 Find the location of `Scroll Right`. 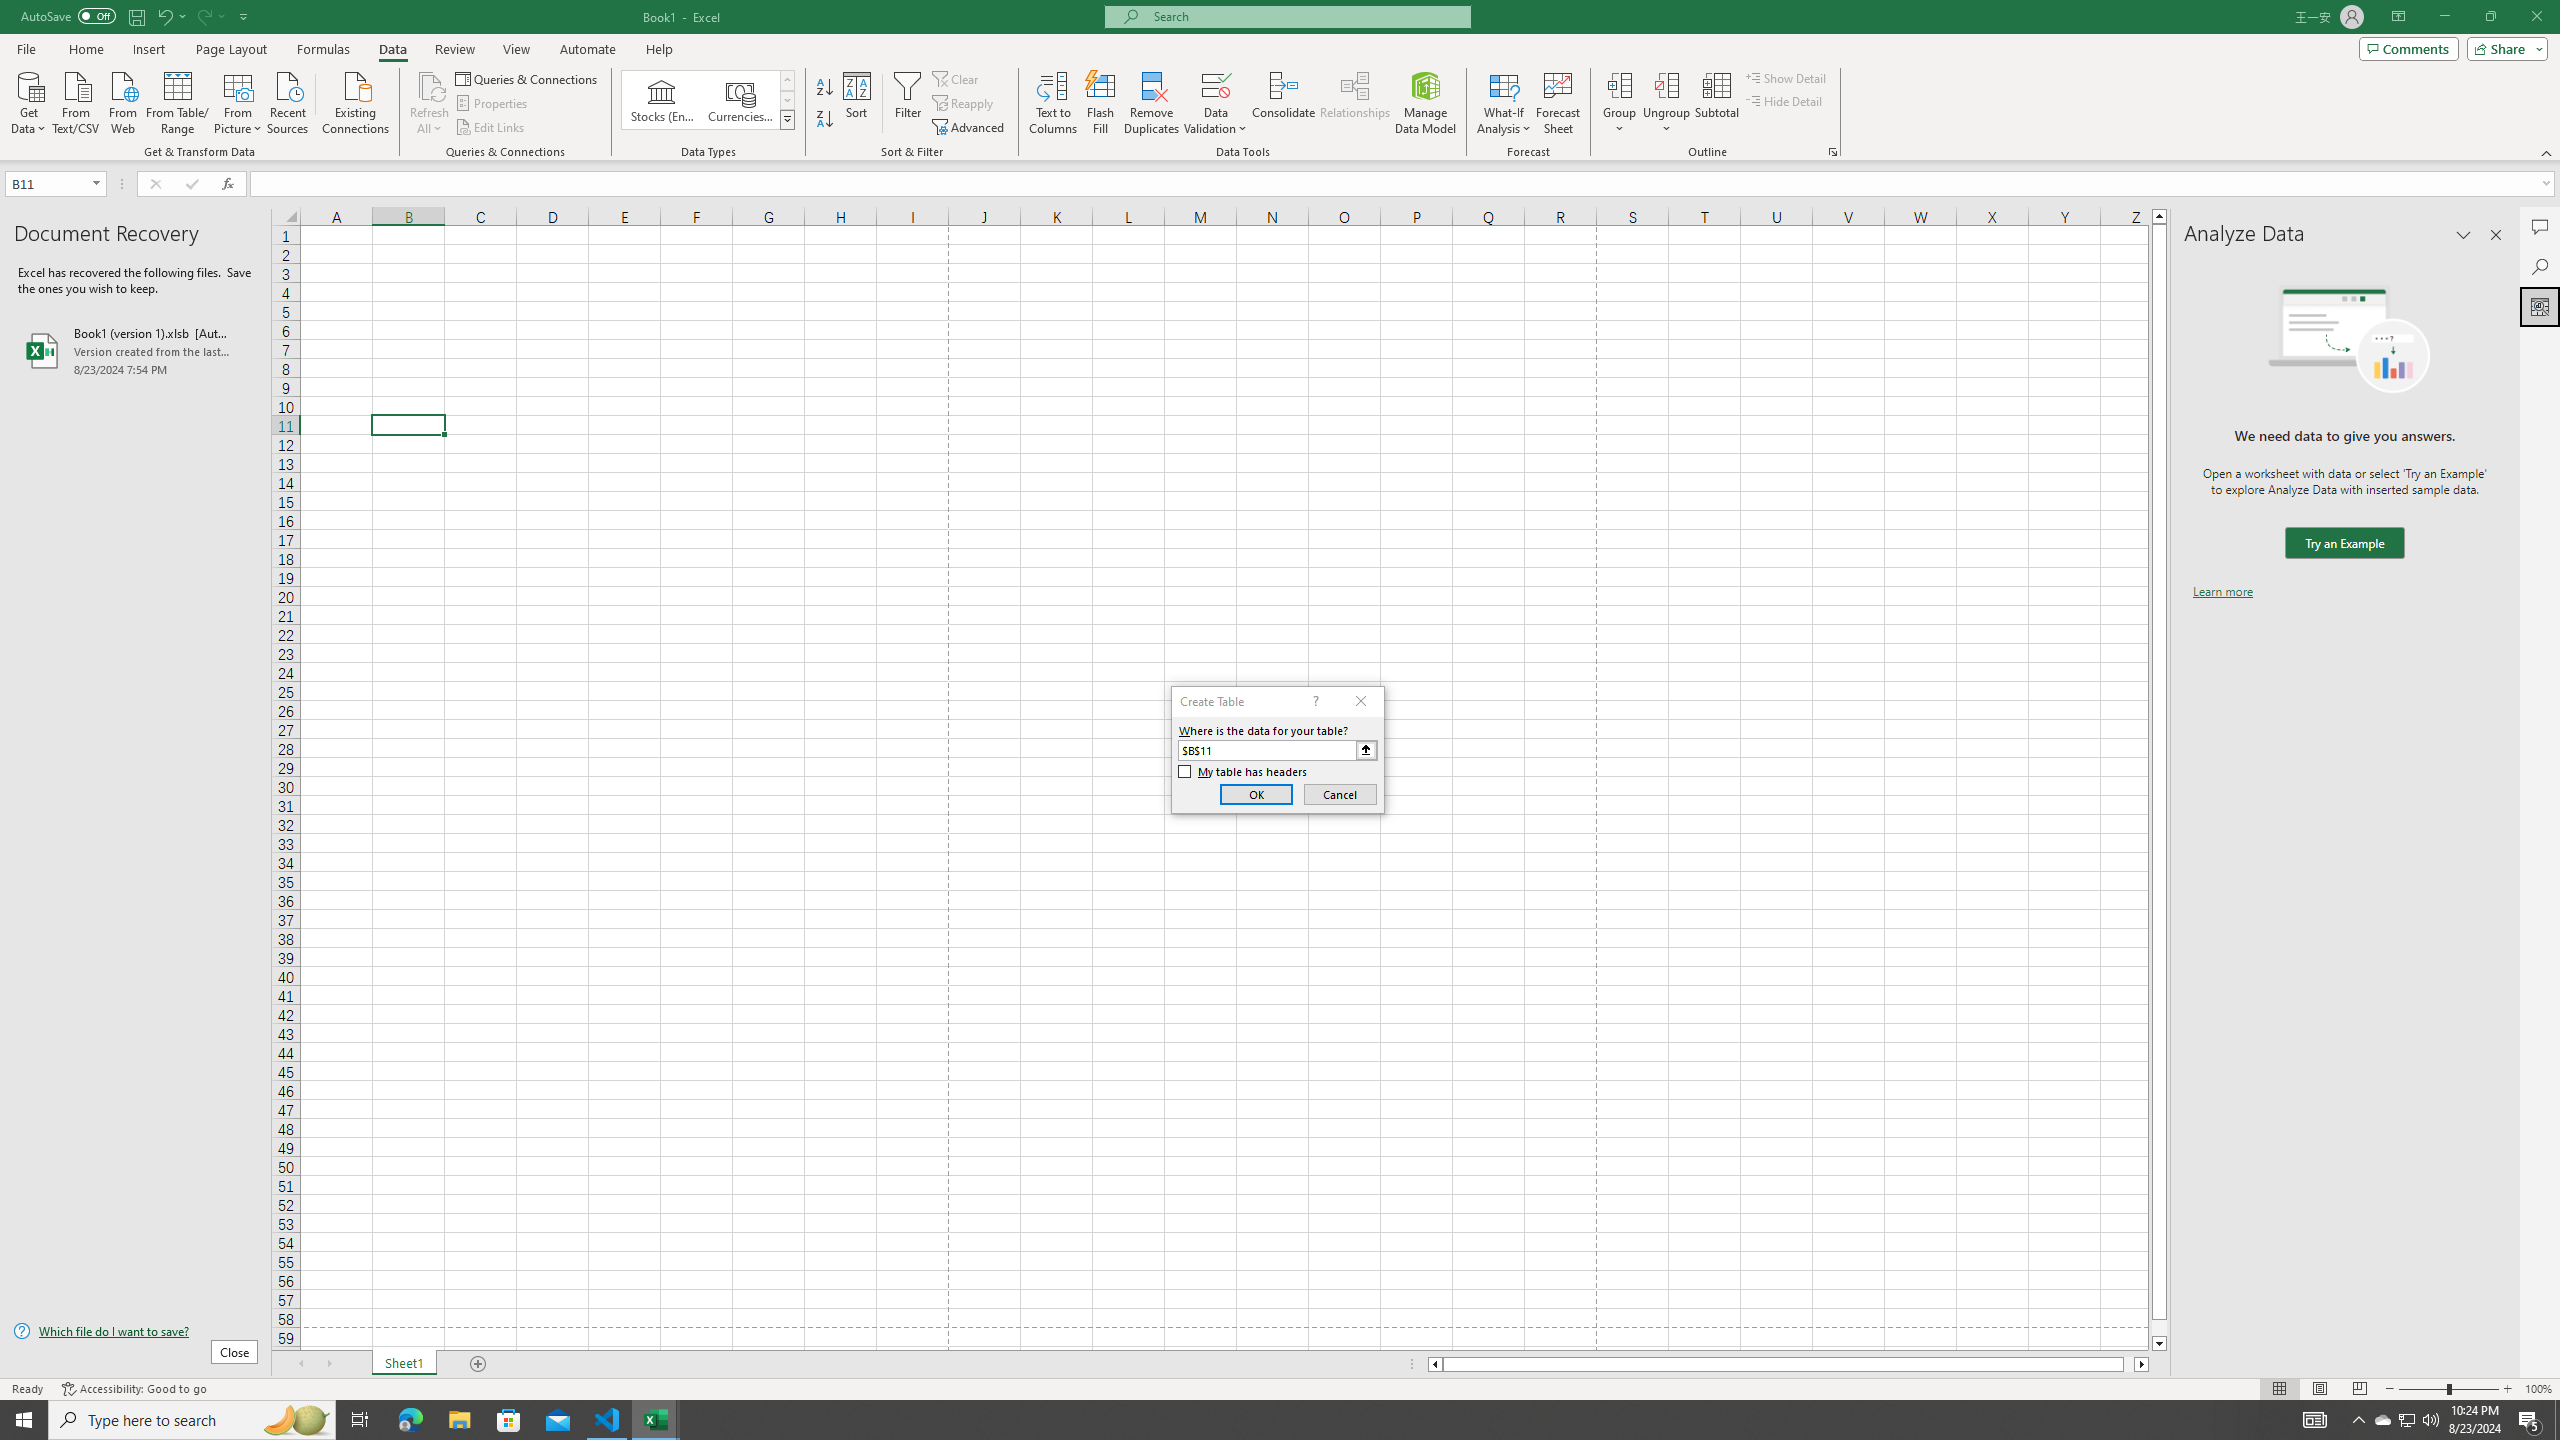

Scroll Right is located at coordinates (328, 1364).